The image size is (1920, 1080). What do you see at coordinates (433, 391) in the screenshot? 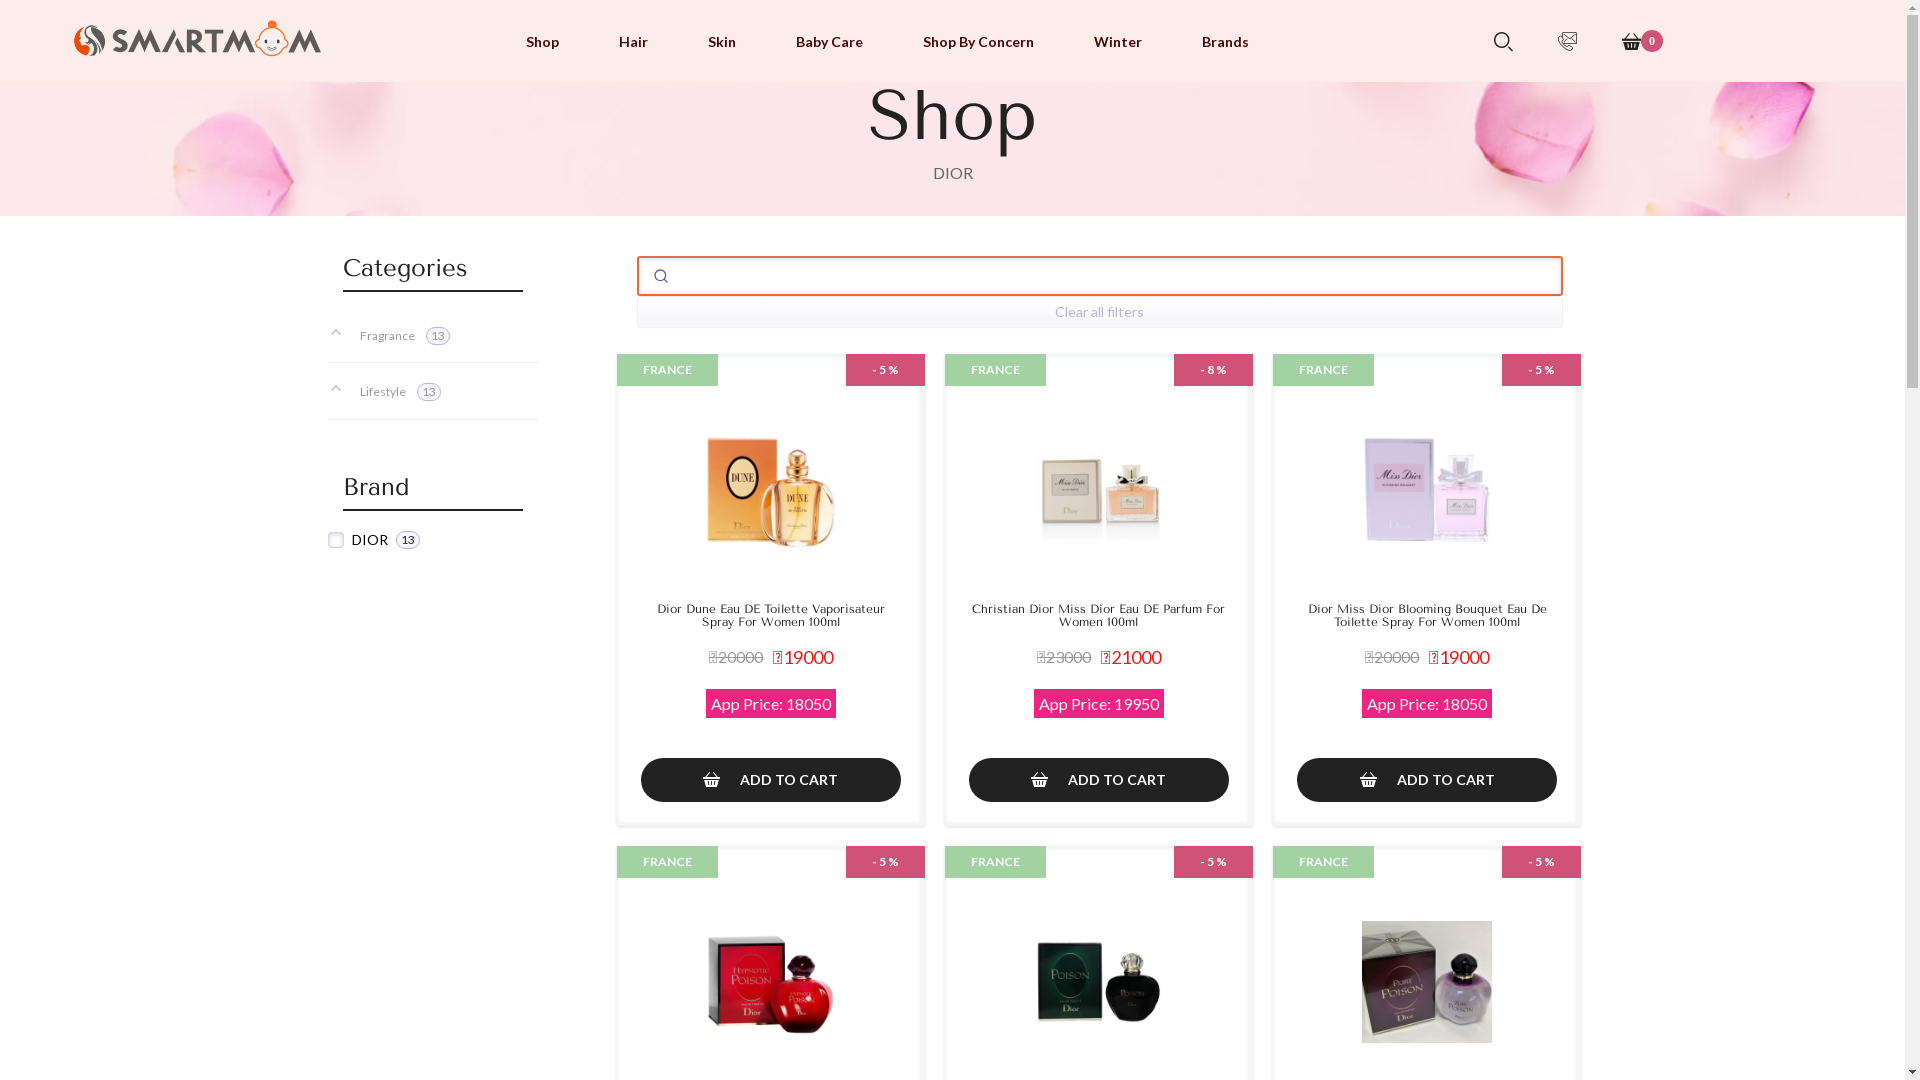
I see `Lifestyle
13` at bounding box center [433, 391].